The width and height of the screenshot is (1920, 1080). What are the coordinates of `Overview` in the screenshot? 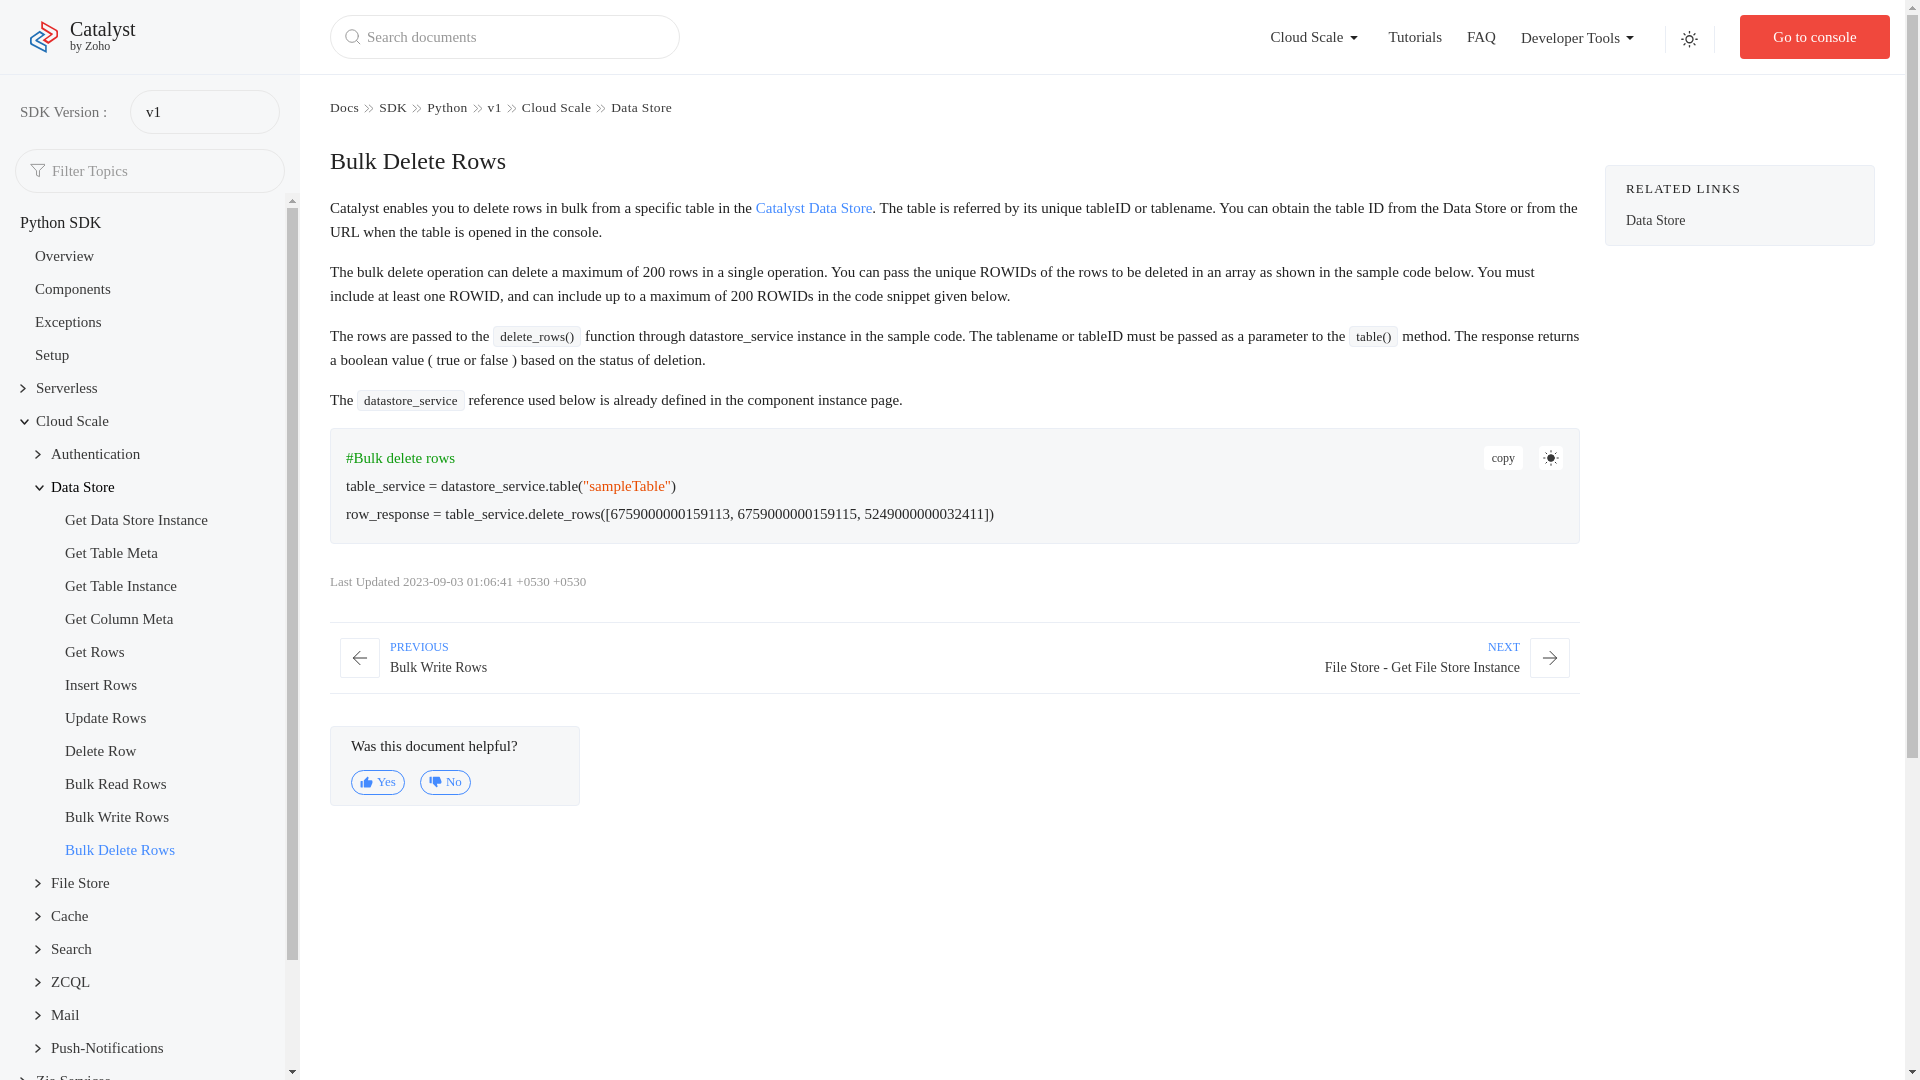 It's located at (68, 322).